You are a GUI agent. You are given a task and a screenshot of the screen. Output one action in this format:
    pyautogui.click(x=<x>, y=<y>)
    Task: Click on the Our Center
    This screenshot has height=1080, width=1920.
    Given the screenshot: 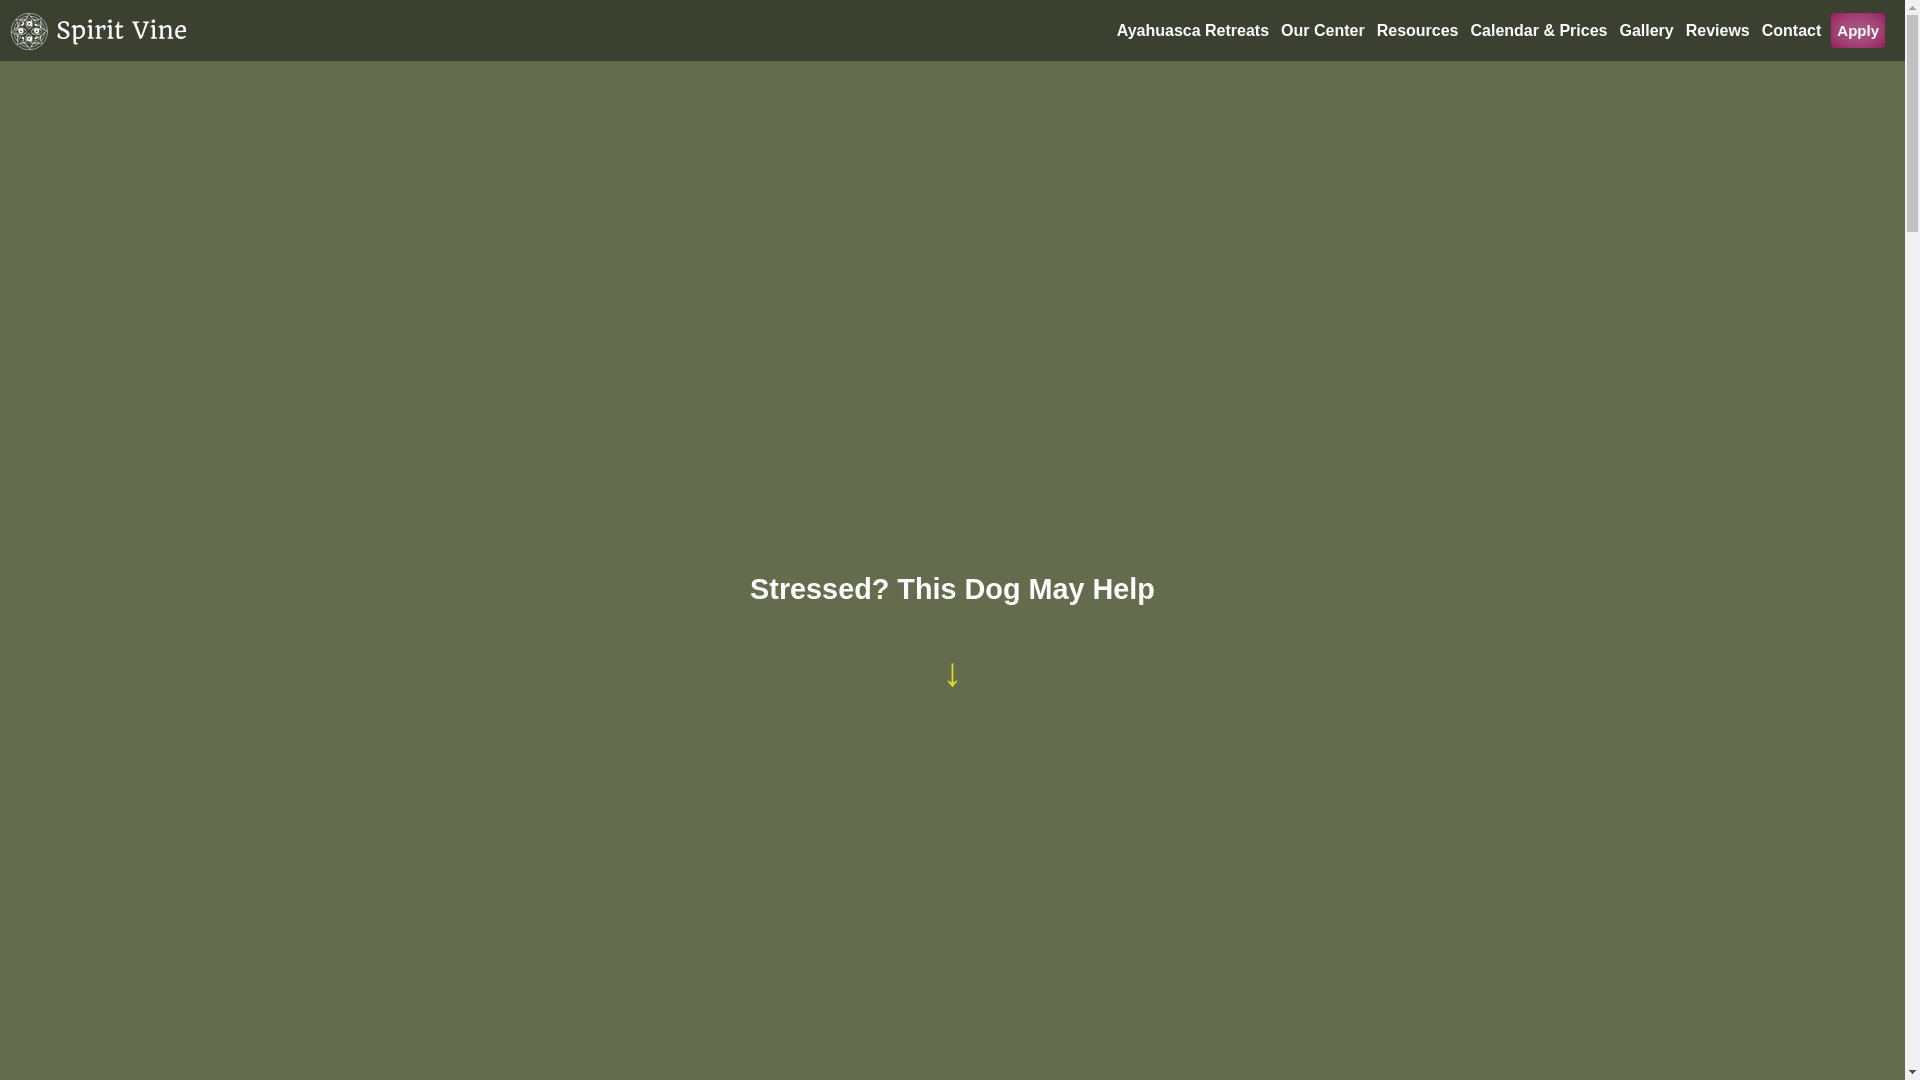 What is the action you would take?
    pyautogui.click(x=1322, y=30)
    